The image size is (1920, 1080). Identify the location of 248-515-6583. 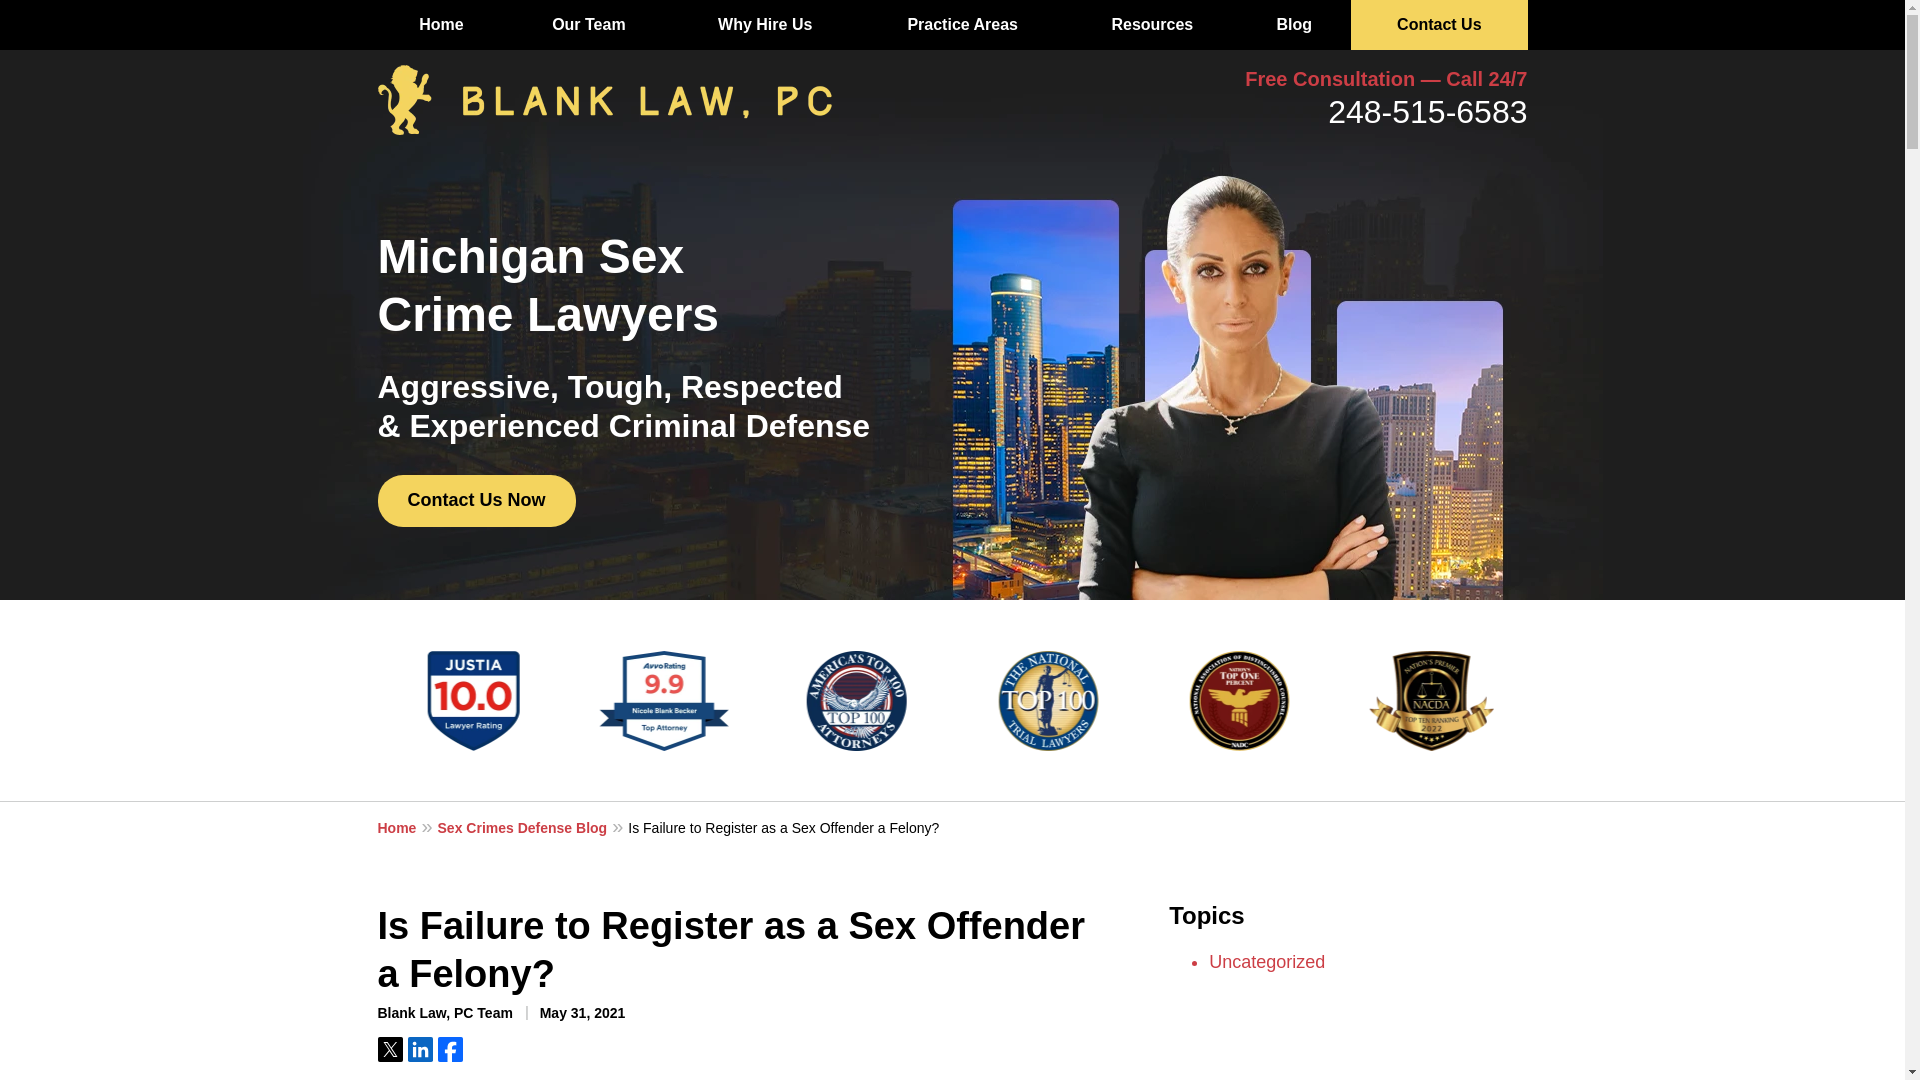
(1427, 111).